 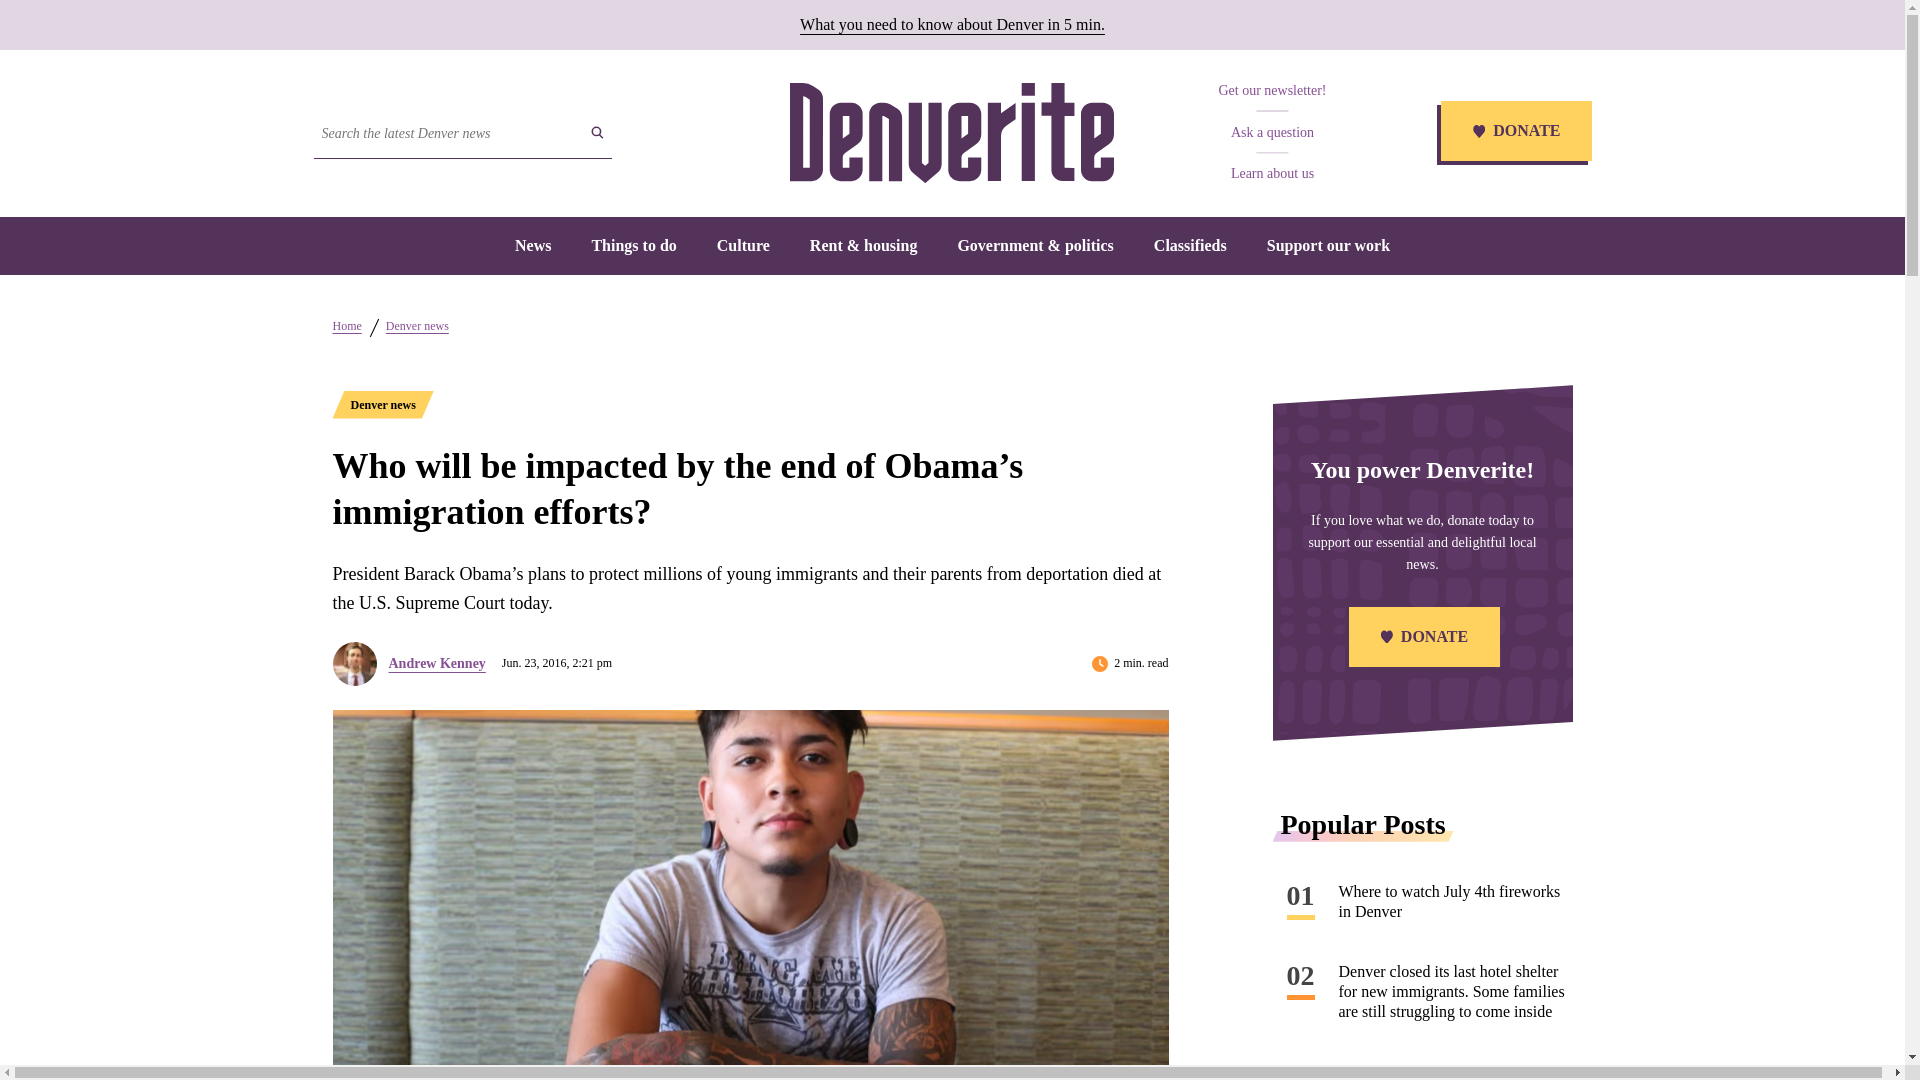 What do you see at coordinates (1272, 132) in the screenshot?
I see `Ask a question` at bounding box center [1272, 132].